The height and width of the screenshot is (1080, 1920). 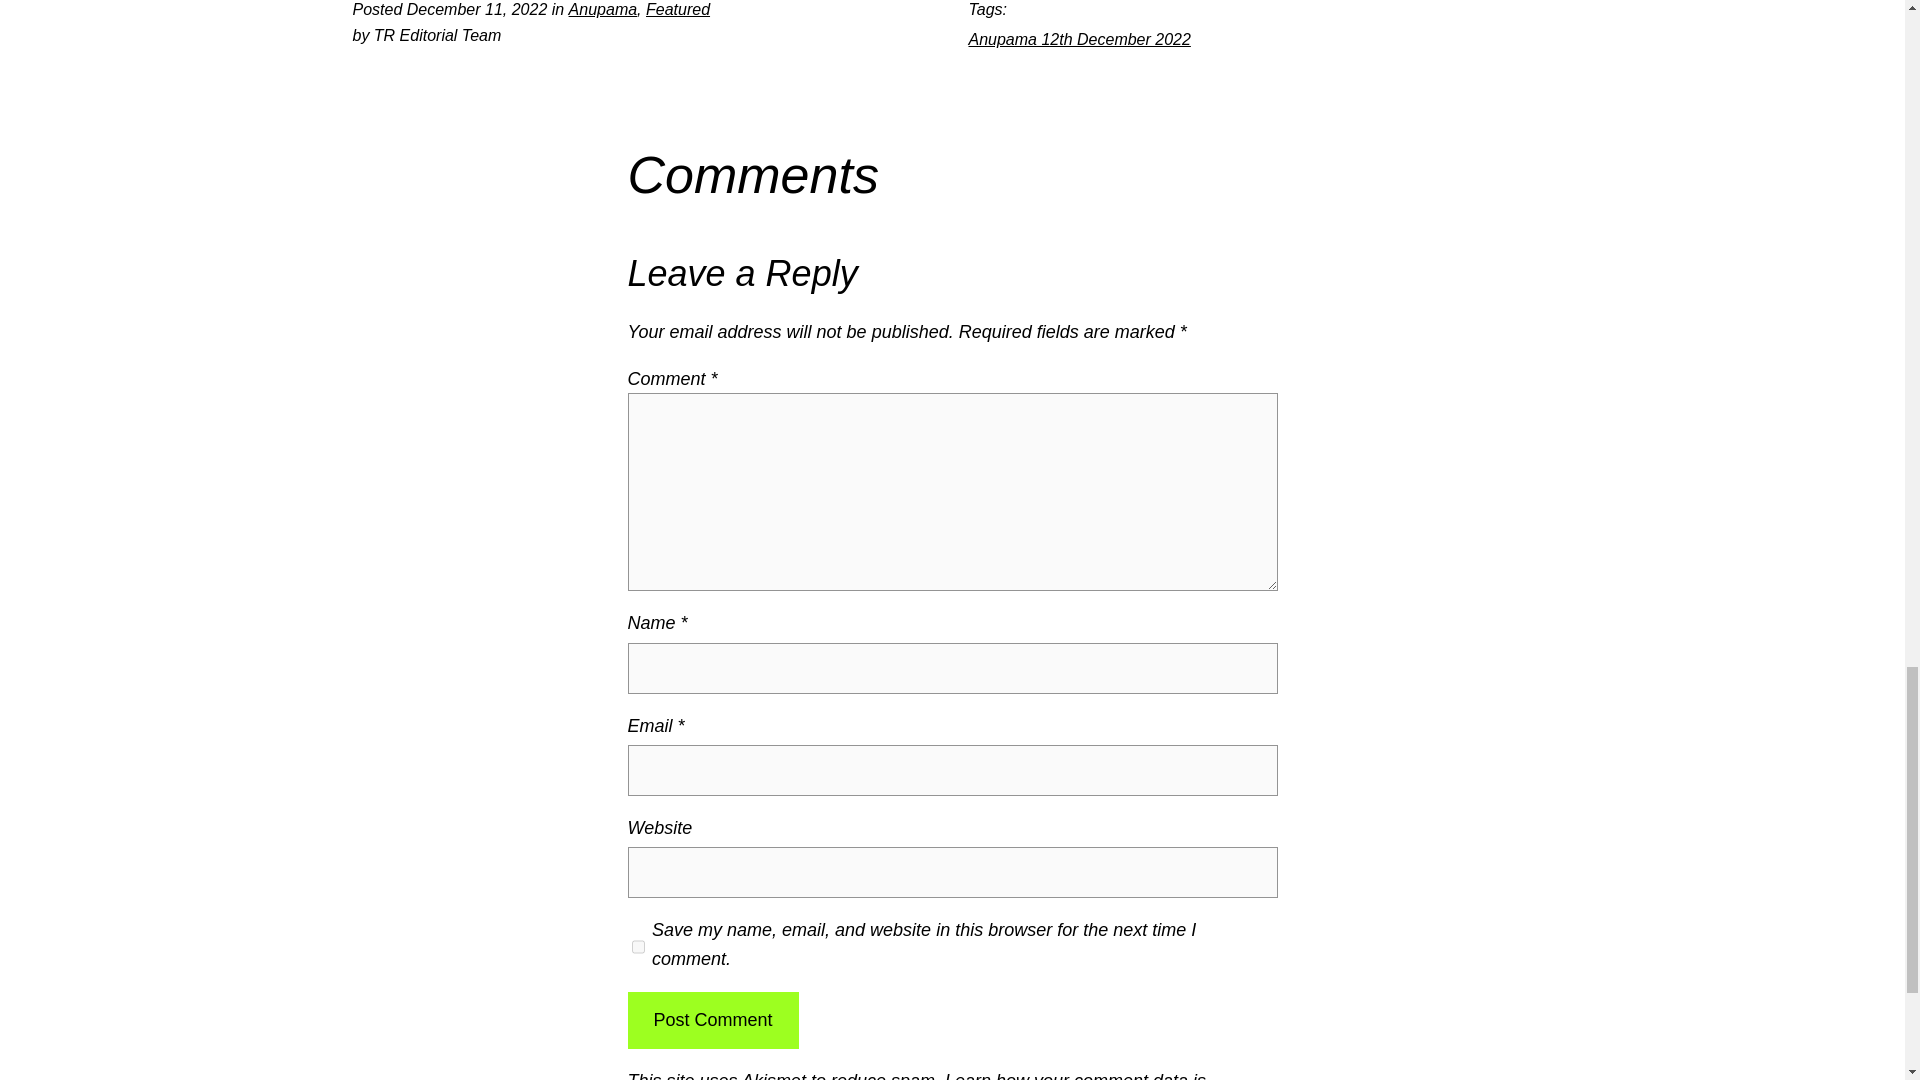 I want to click on Post Comment, so click(x=712, y=1020).